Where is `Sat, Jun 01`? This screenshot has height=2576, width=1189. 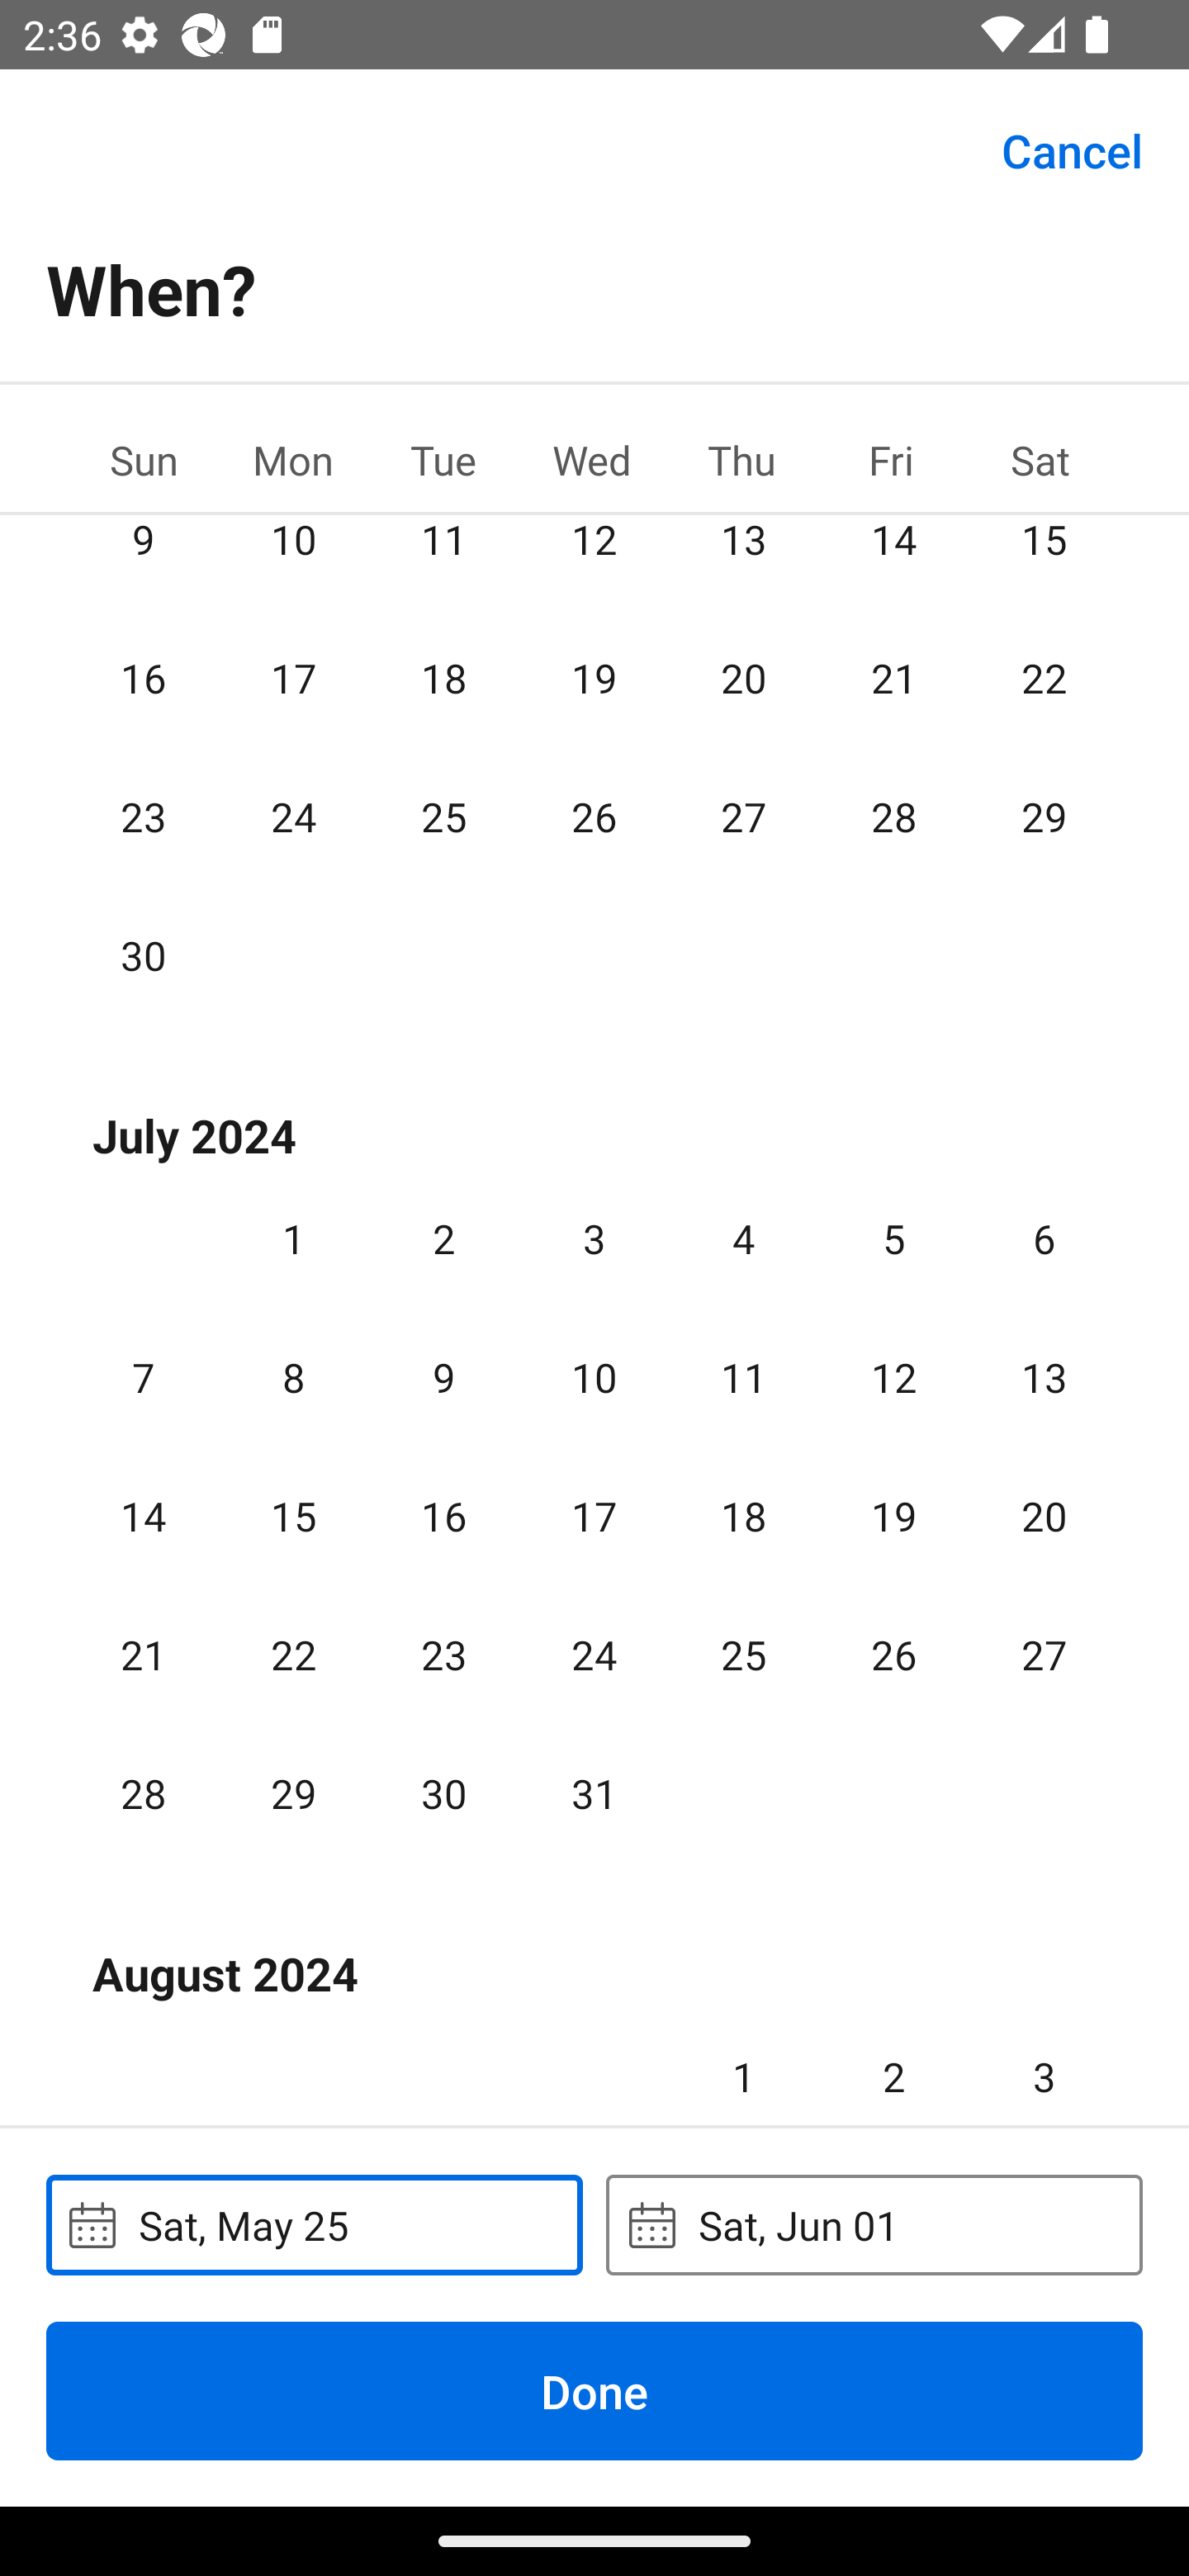 Sat, Jun 01 is located at coordinates (874, 2224).